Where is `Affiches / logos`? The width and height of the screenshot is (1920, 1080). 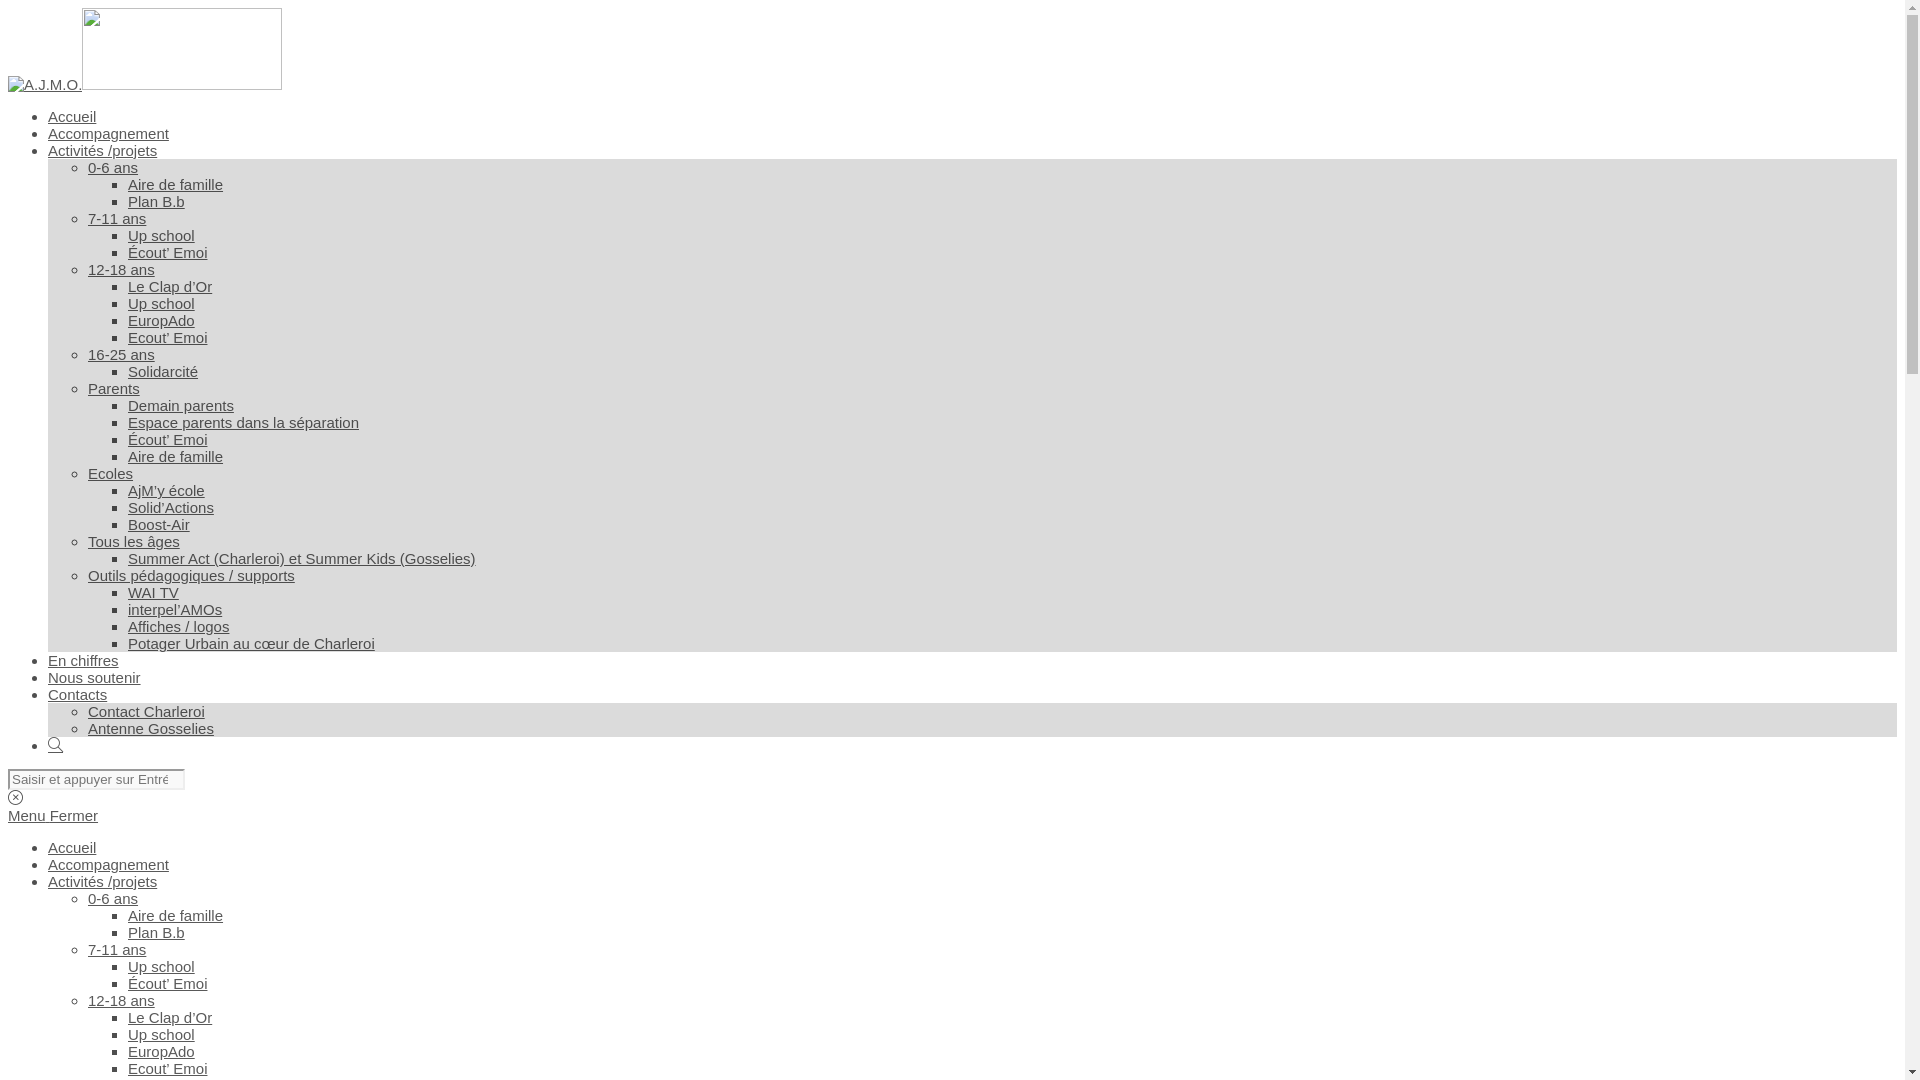
Affiches / logos is located at coordinates (178, 626).